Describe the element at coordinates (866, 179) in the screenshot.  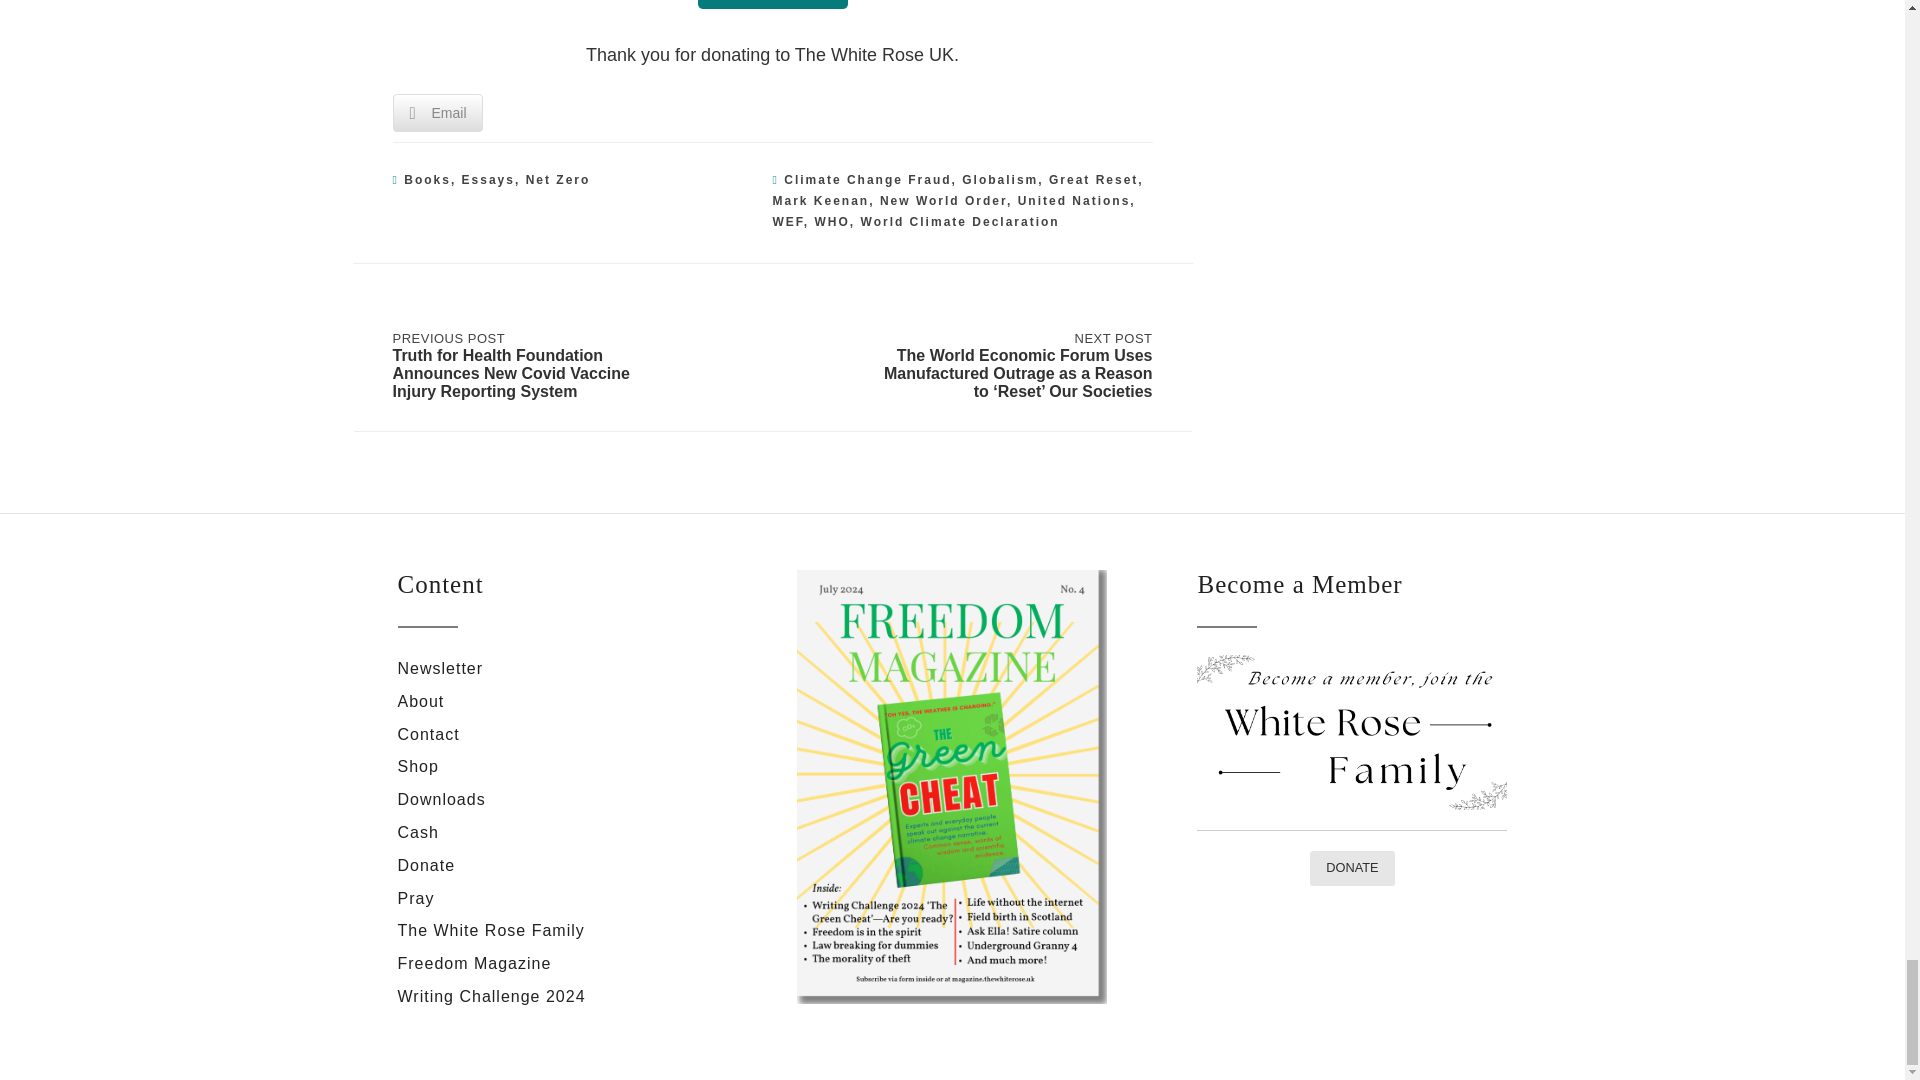
I see `Climate Change Fraud` at that location.